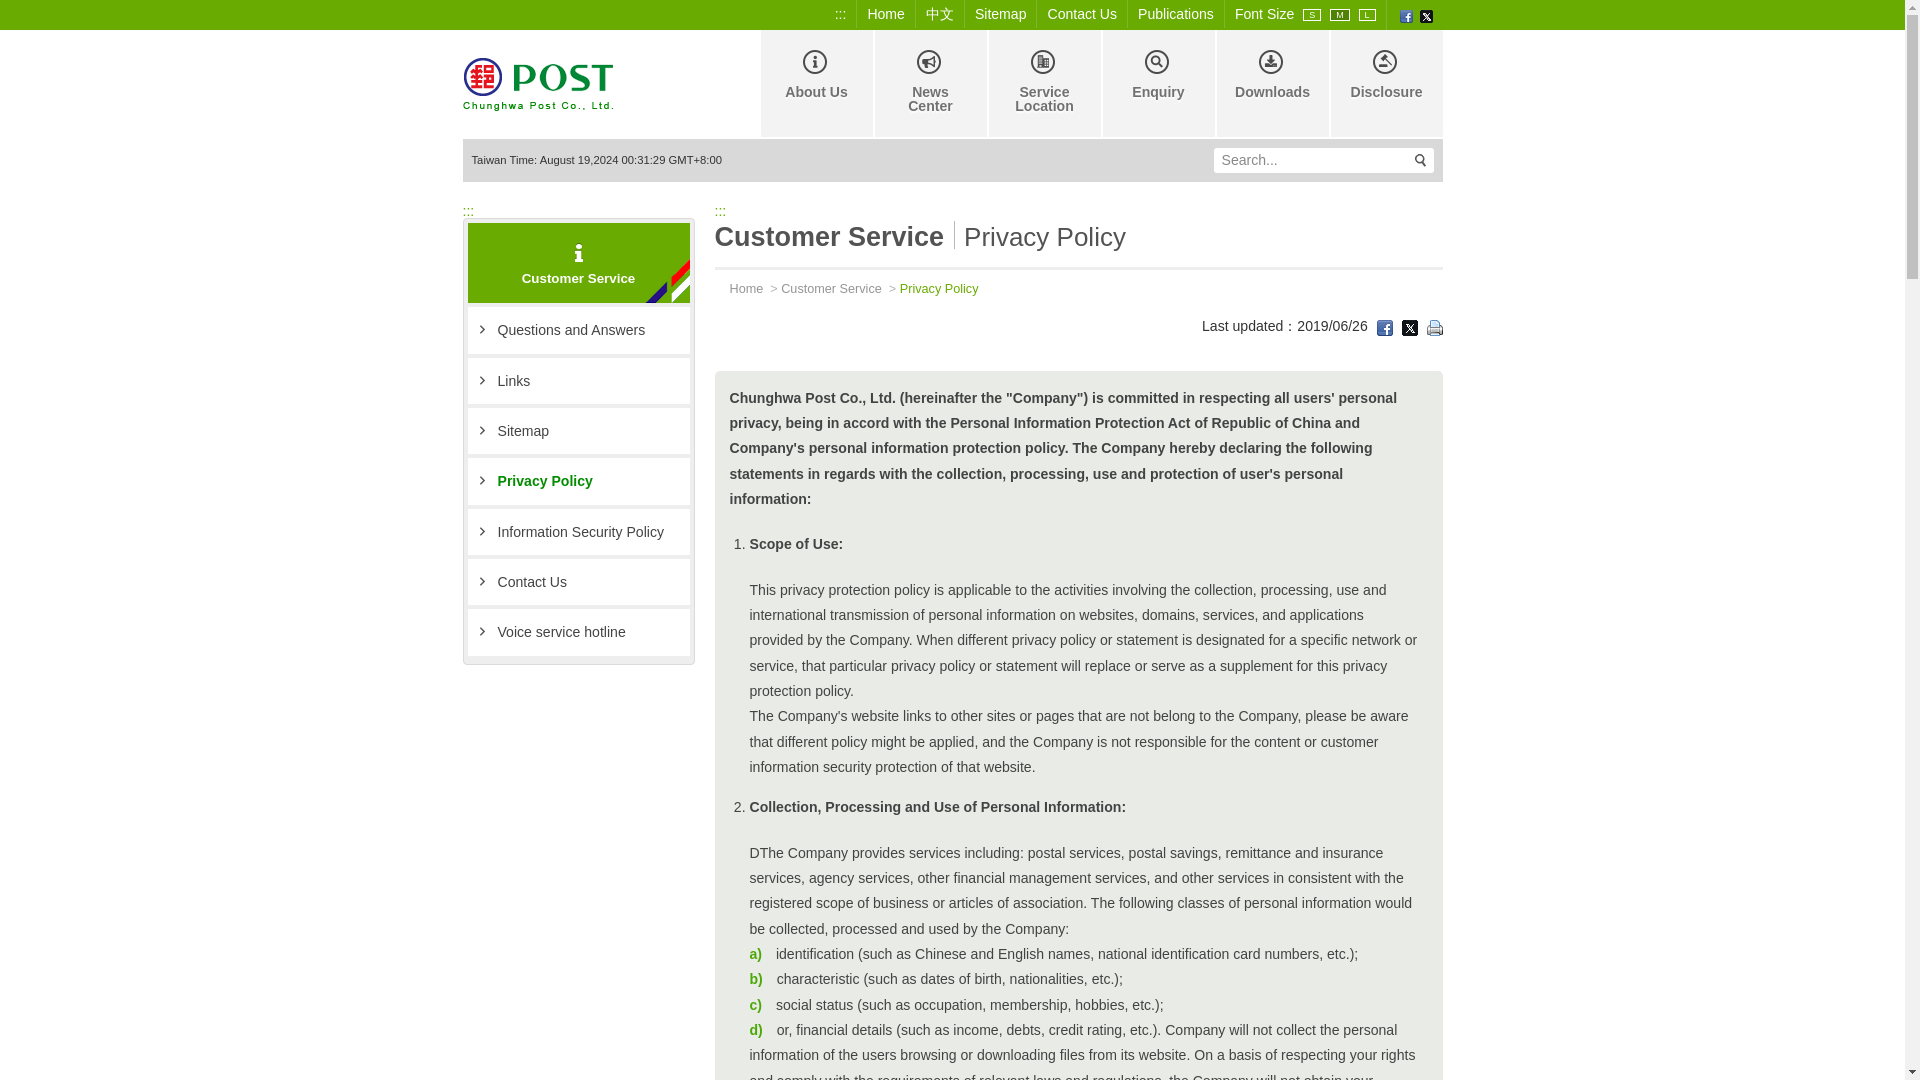  What do you see at coordinates (1078, 211) in the screenshot?
I see `:::` at bounding box center [1078, 211].